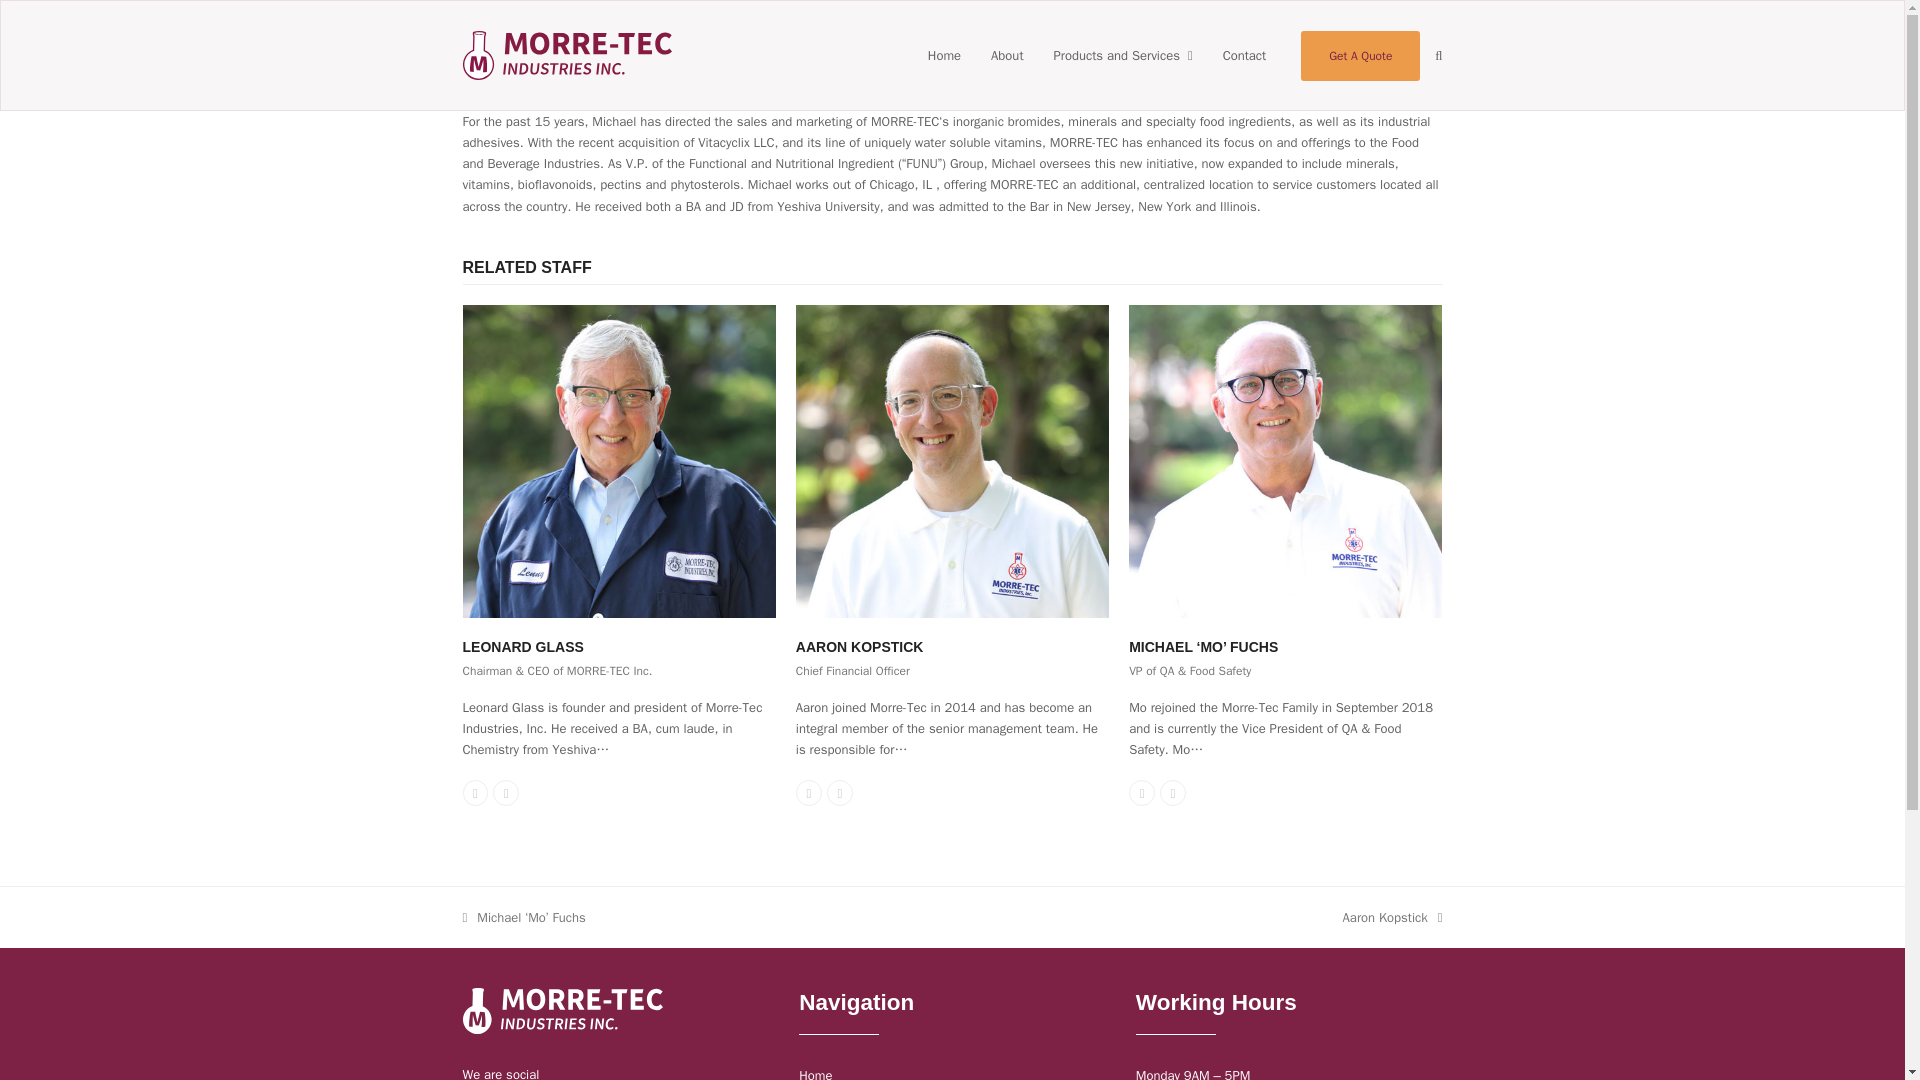 This screenshot has width=1920, height=1080. Describe the element at coordinates (522, 646) in the screenshot. I see `LEONARD GLASS` at that location.